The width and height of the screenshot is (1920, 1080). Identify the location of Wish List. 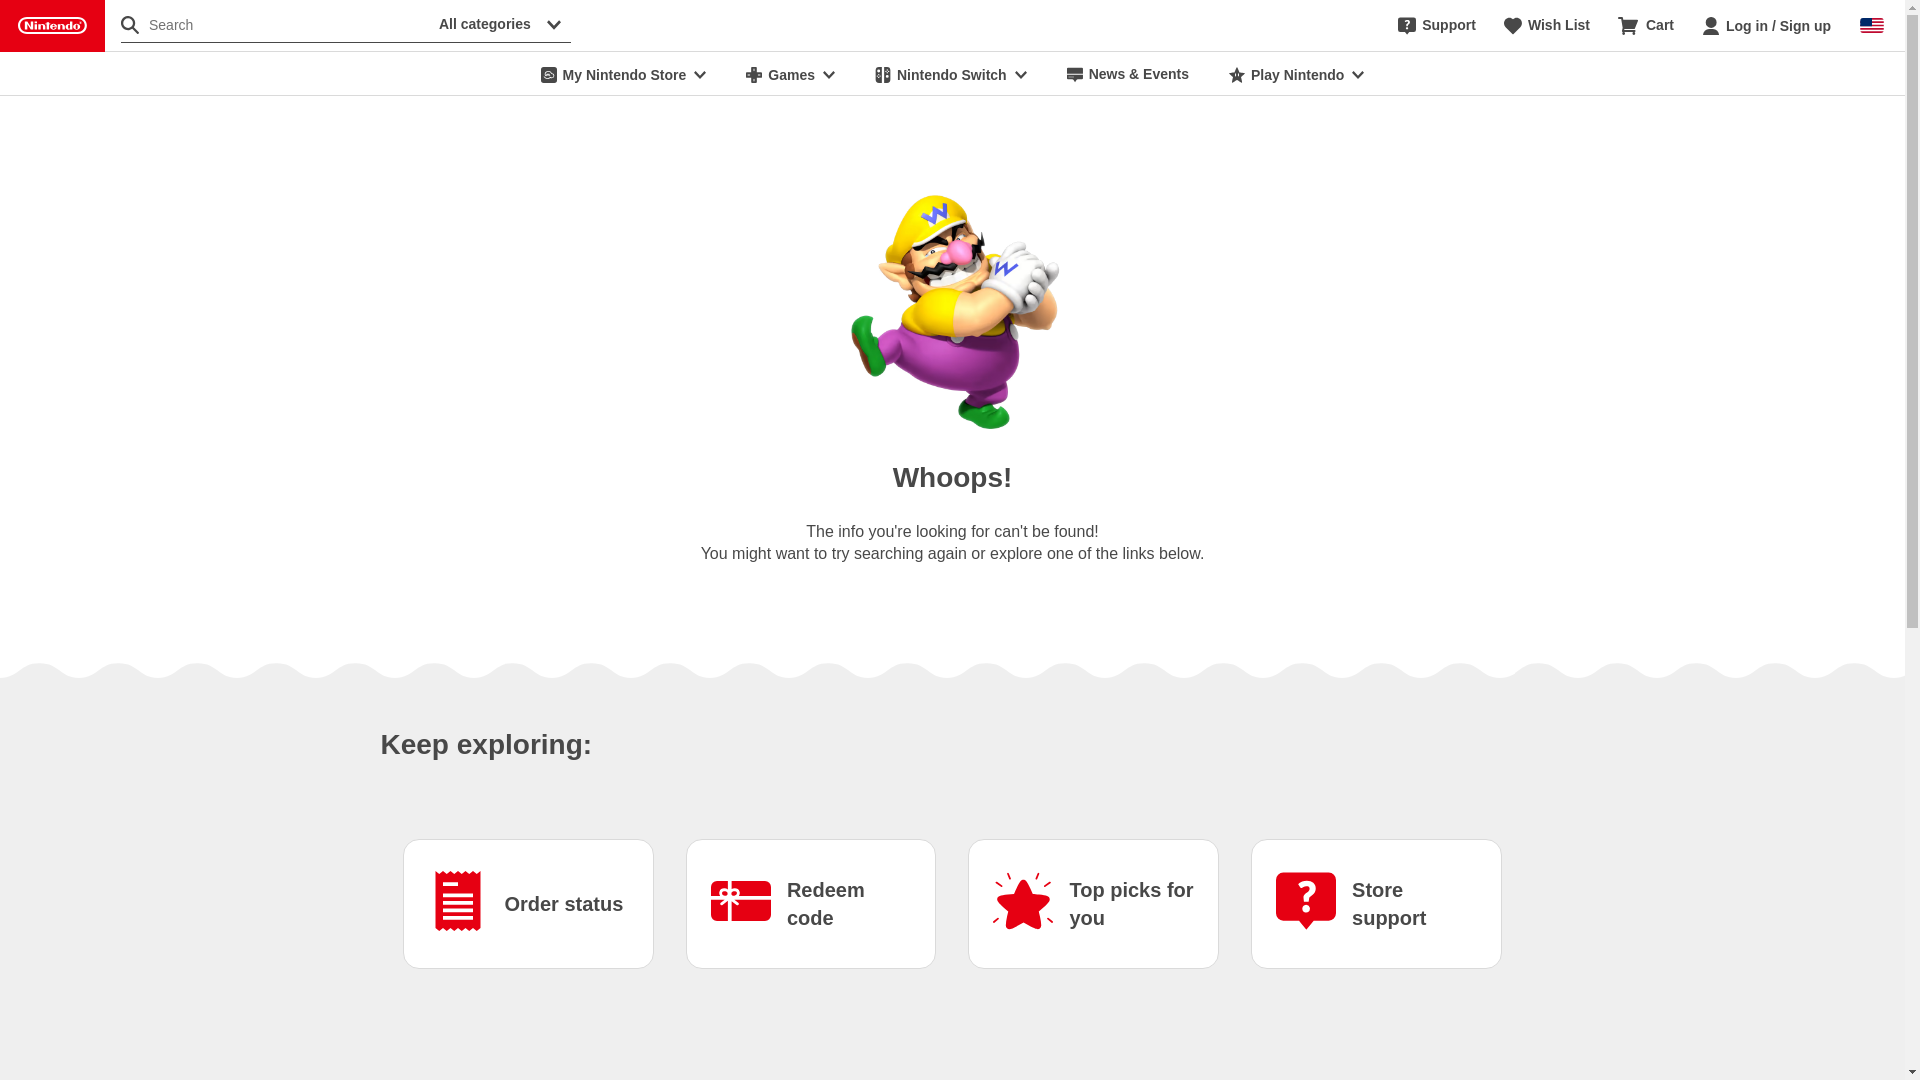
(1546, 26).